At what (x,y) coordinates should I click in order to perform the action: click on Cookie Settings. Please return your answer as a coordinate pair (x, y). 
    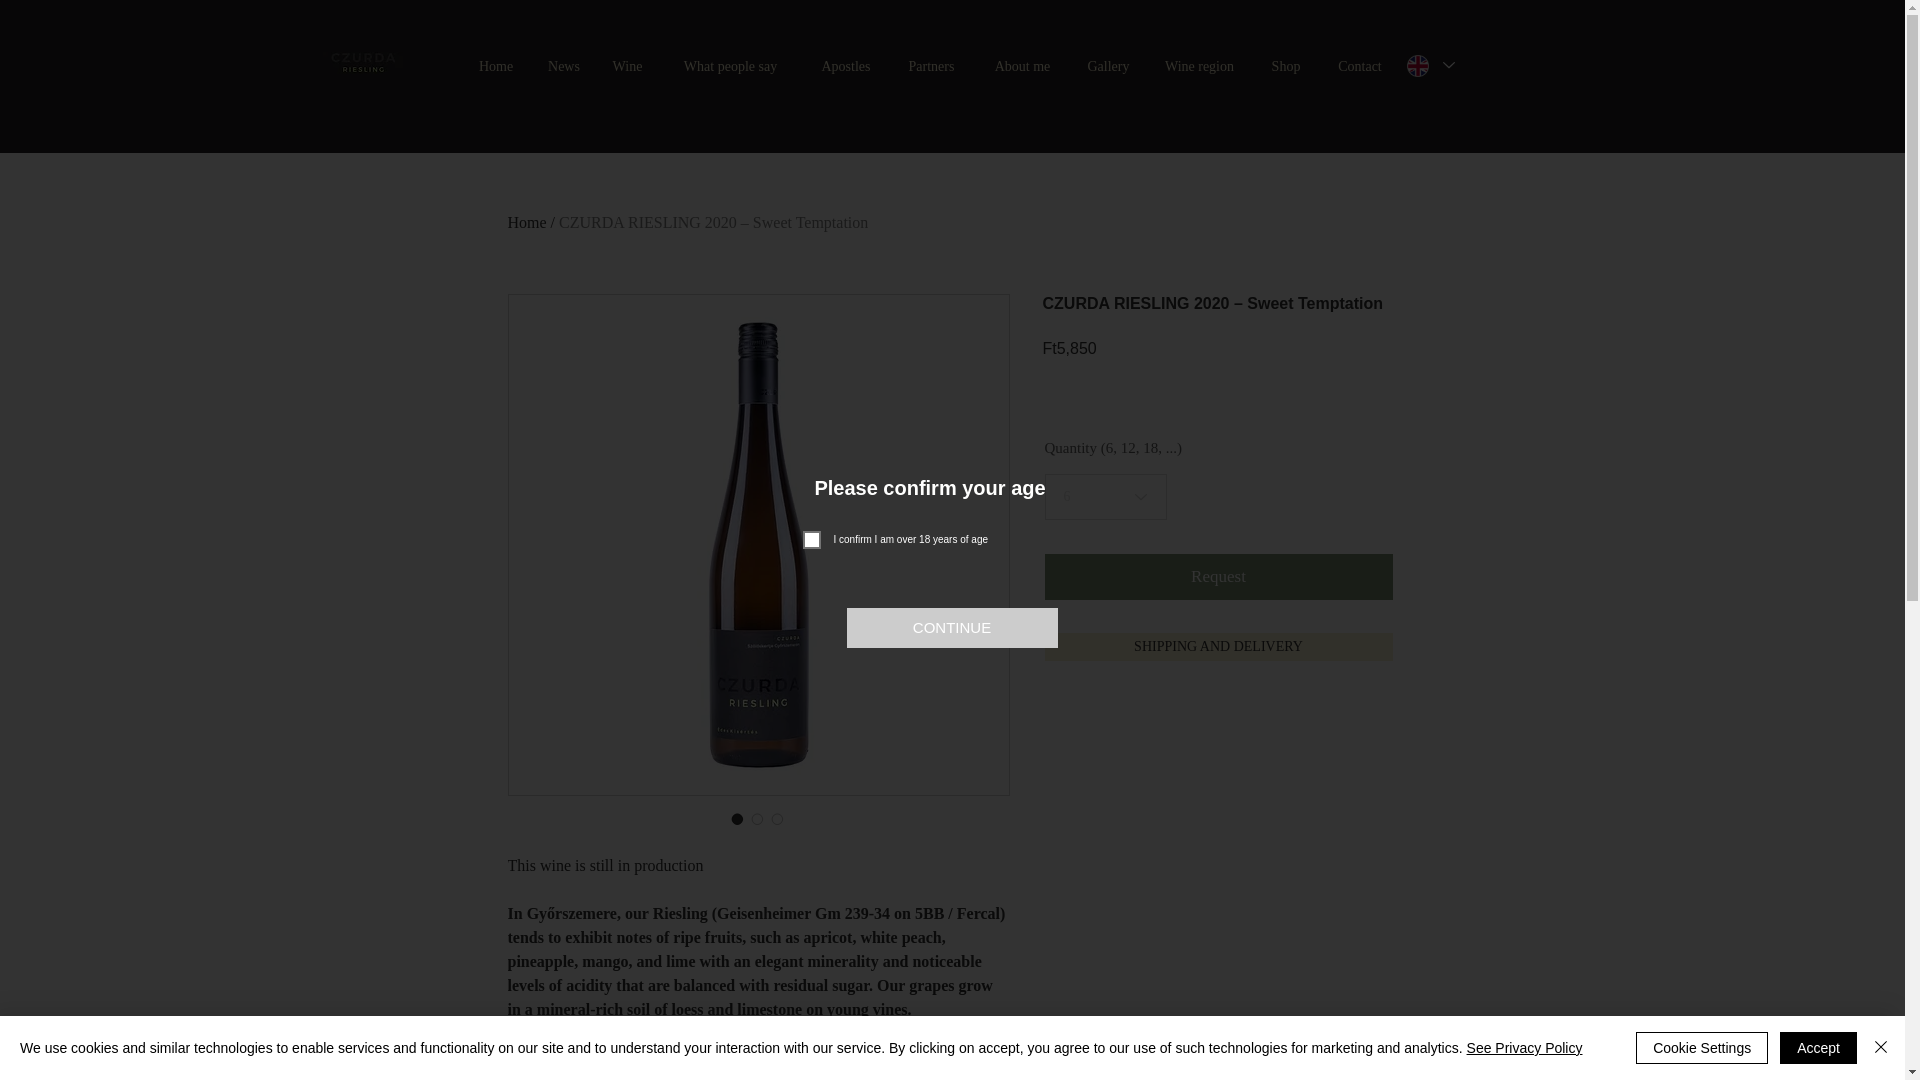
    Looking at the image, I should click on (1702, 1048).